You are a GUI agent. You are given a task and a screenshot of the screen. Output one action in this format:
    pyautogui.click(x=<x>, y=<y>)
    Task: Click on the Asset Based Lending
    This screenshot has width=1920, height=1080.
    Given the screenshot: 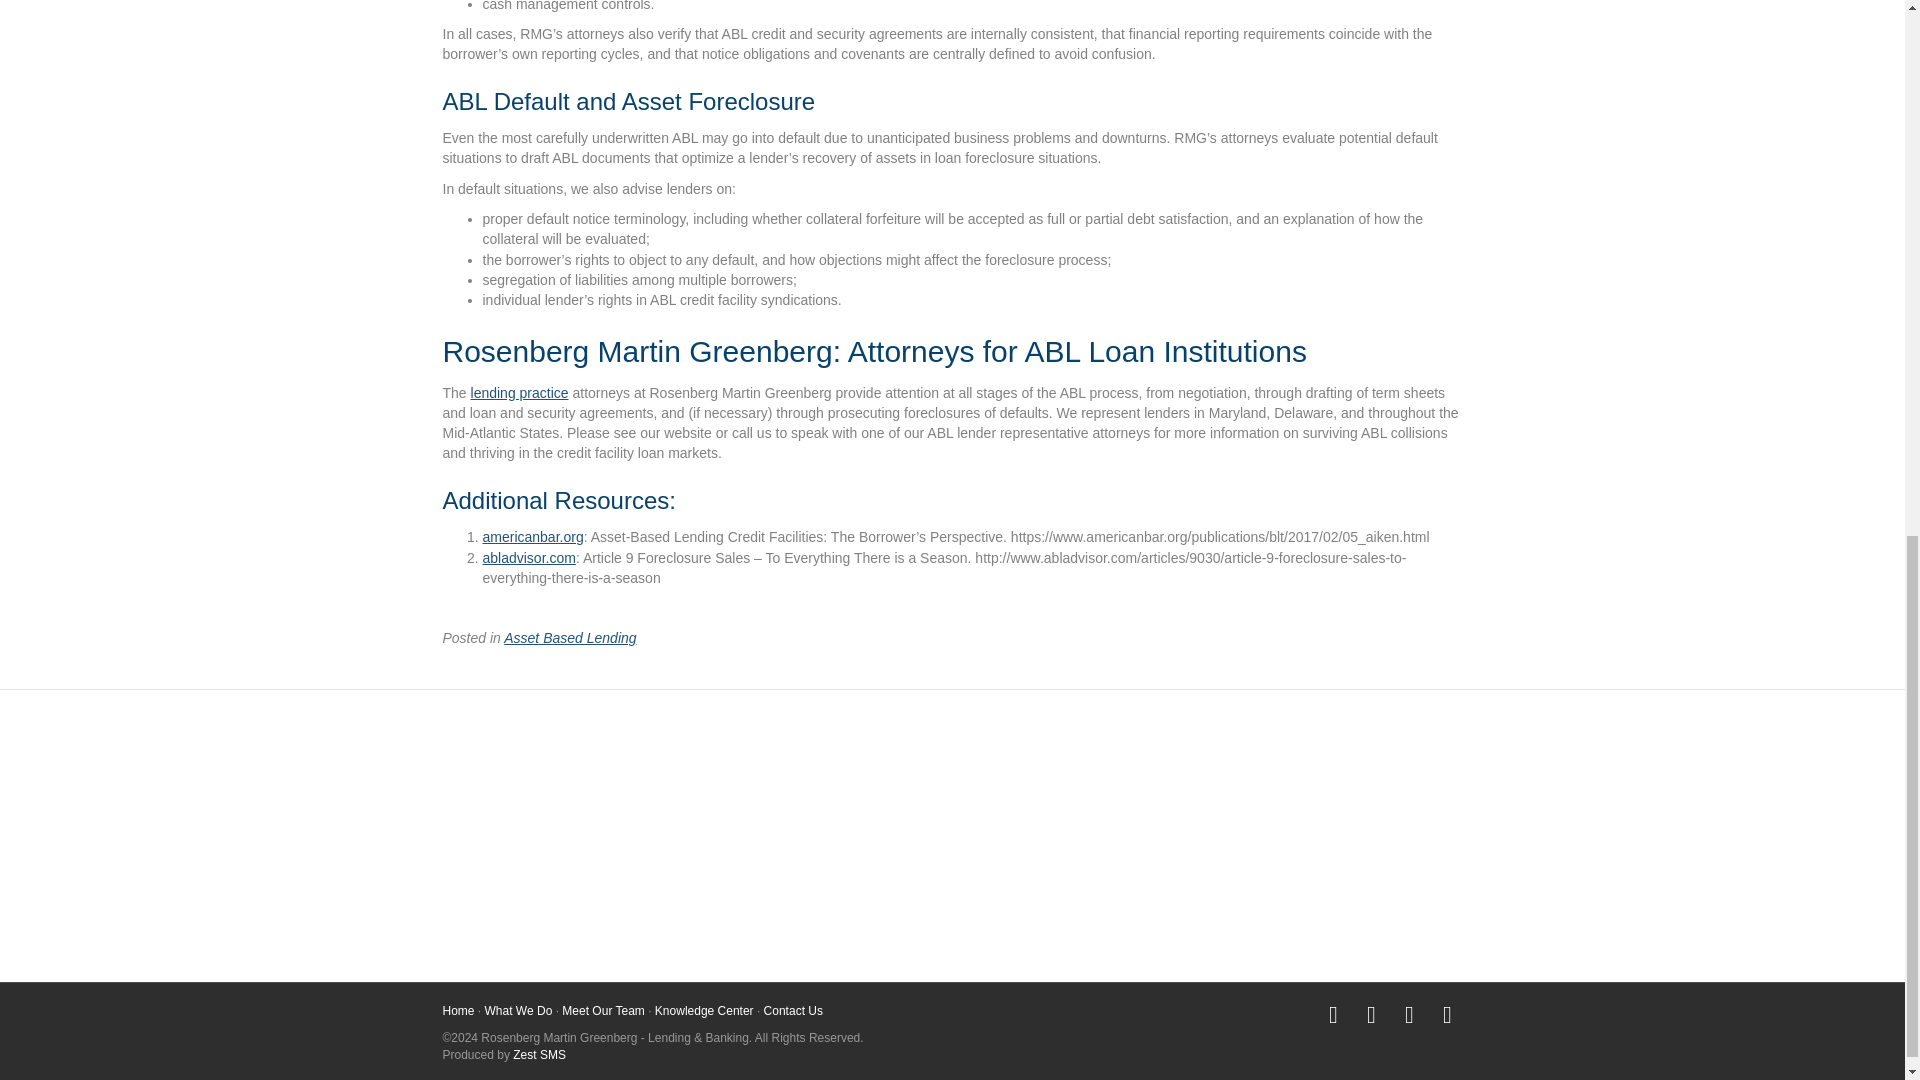 What is the action you would take?
    pyautogui.click(x=569, y=637)
    